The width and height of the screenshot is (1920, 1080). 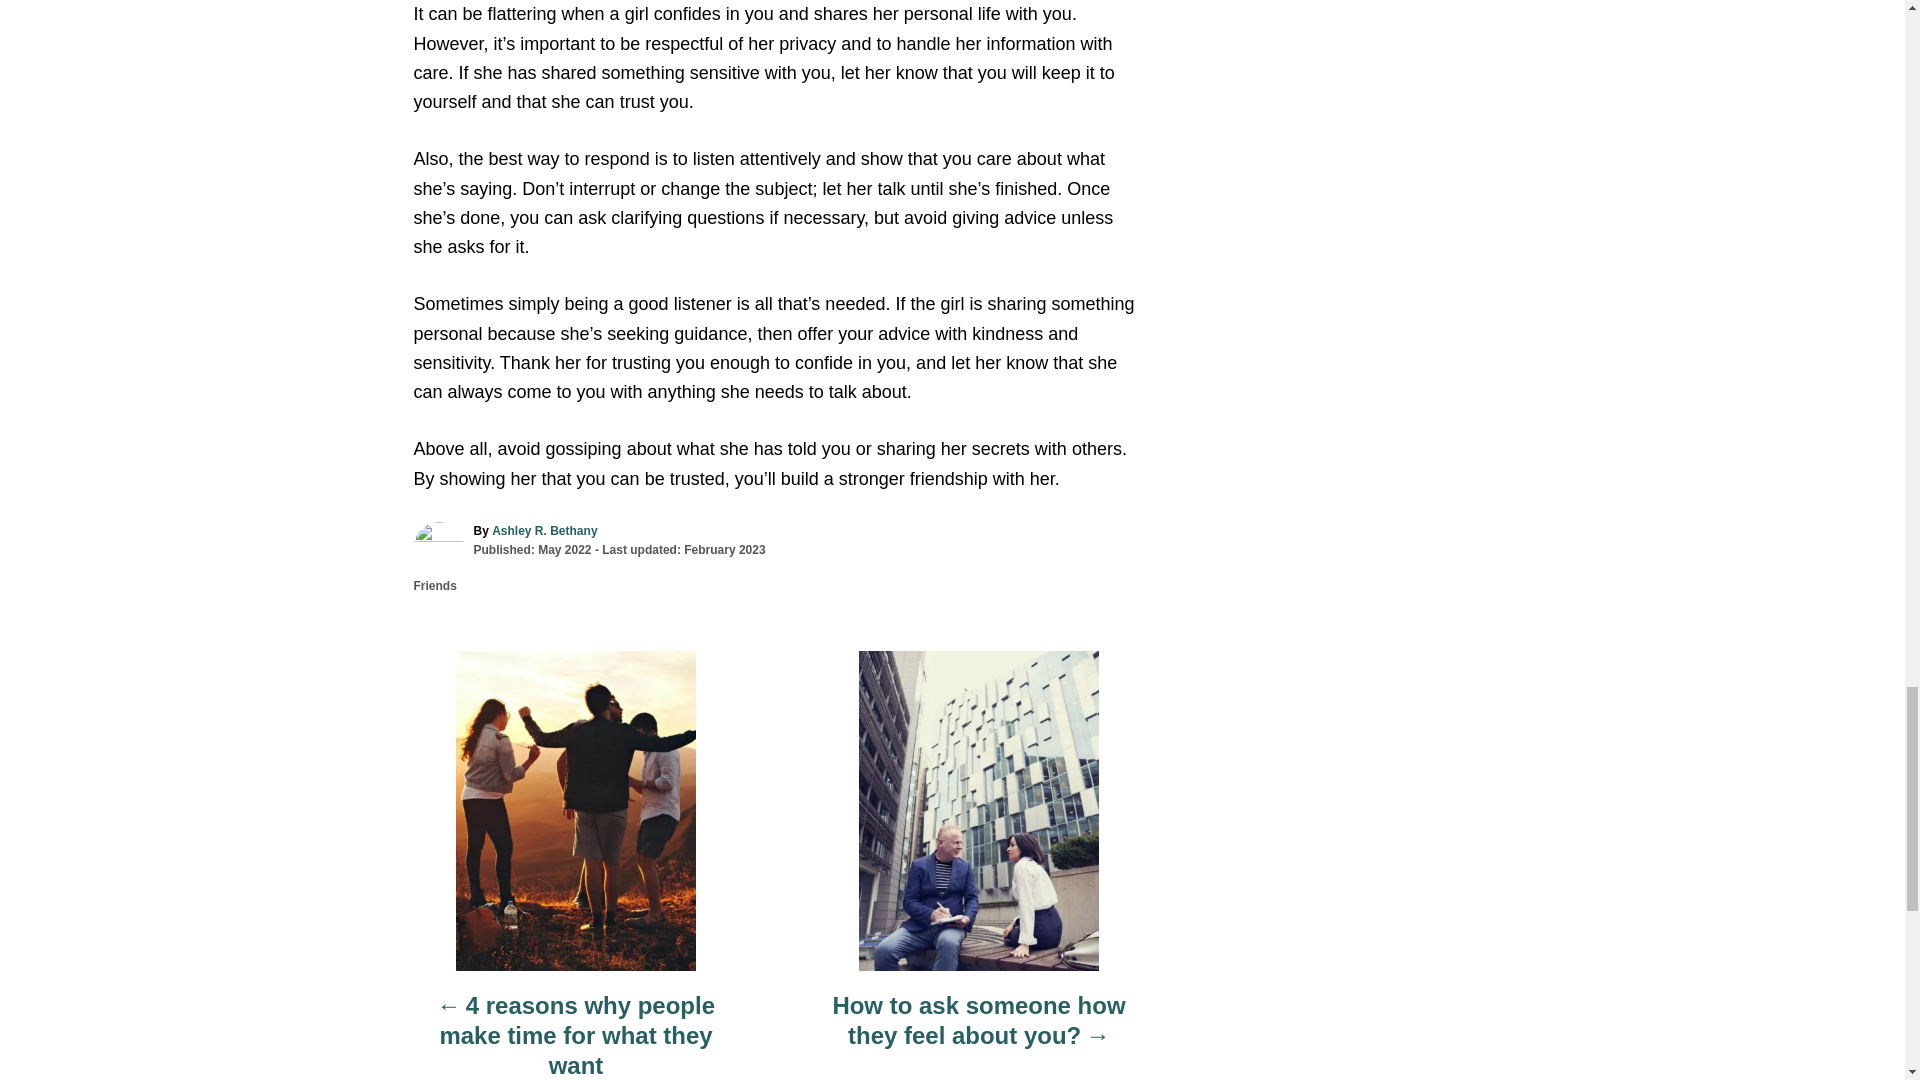 I want to click on 4 reasons why people make time for what they want, so click(x=576, y=1036).